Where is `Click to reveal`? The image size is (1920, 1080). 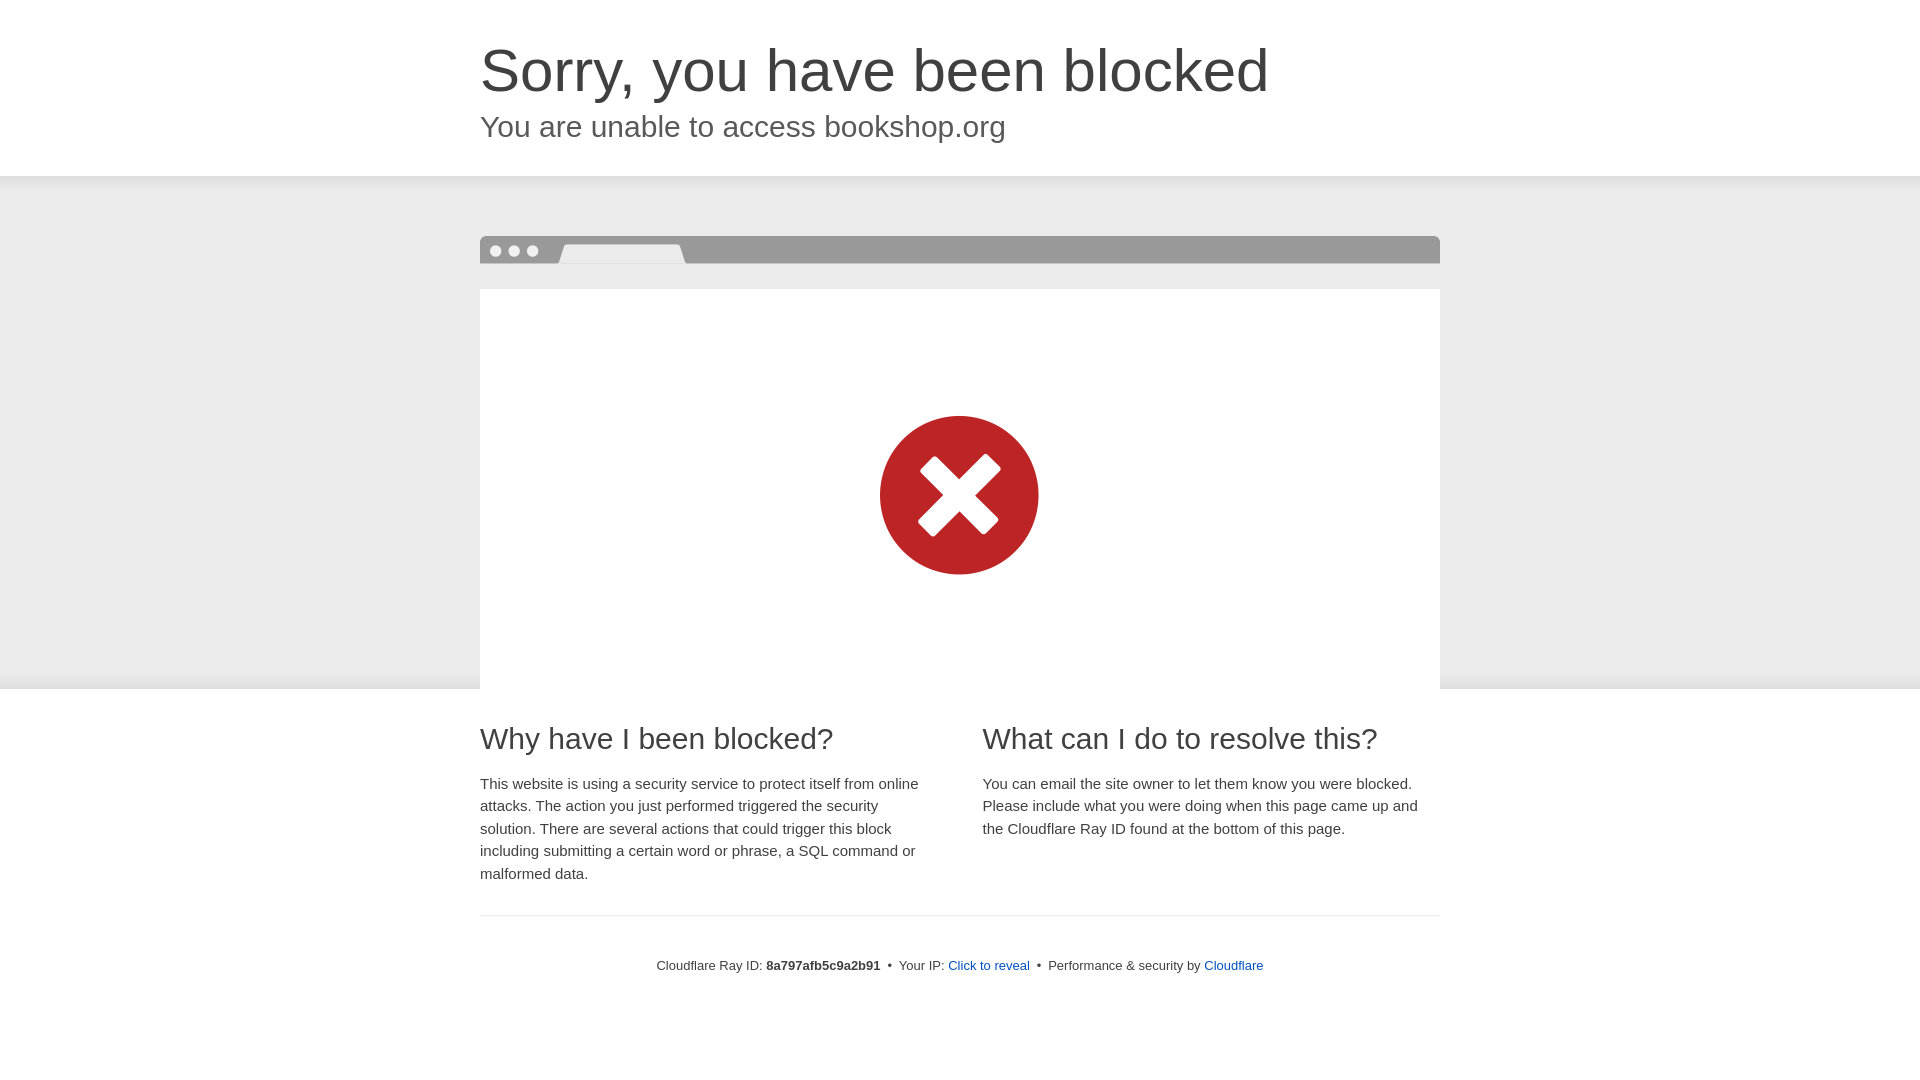 Click to reveal is located at coordinates (988, 966).